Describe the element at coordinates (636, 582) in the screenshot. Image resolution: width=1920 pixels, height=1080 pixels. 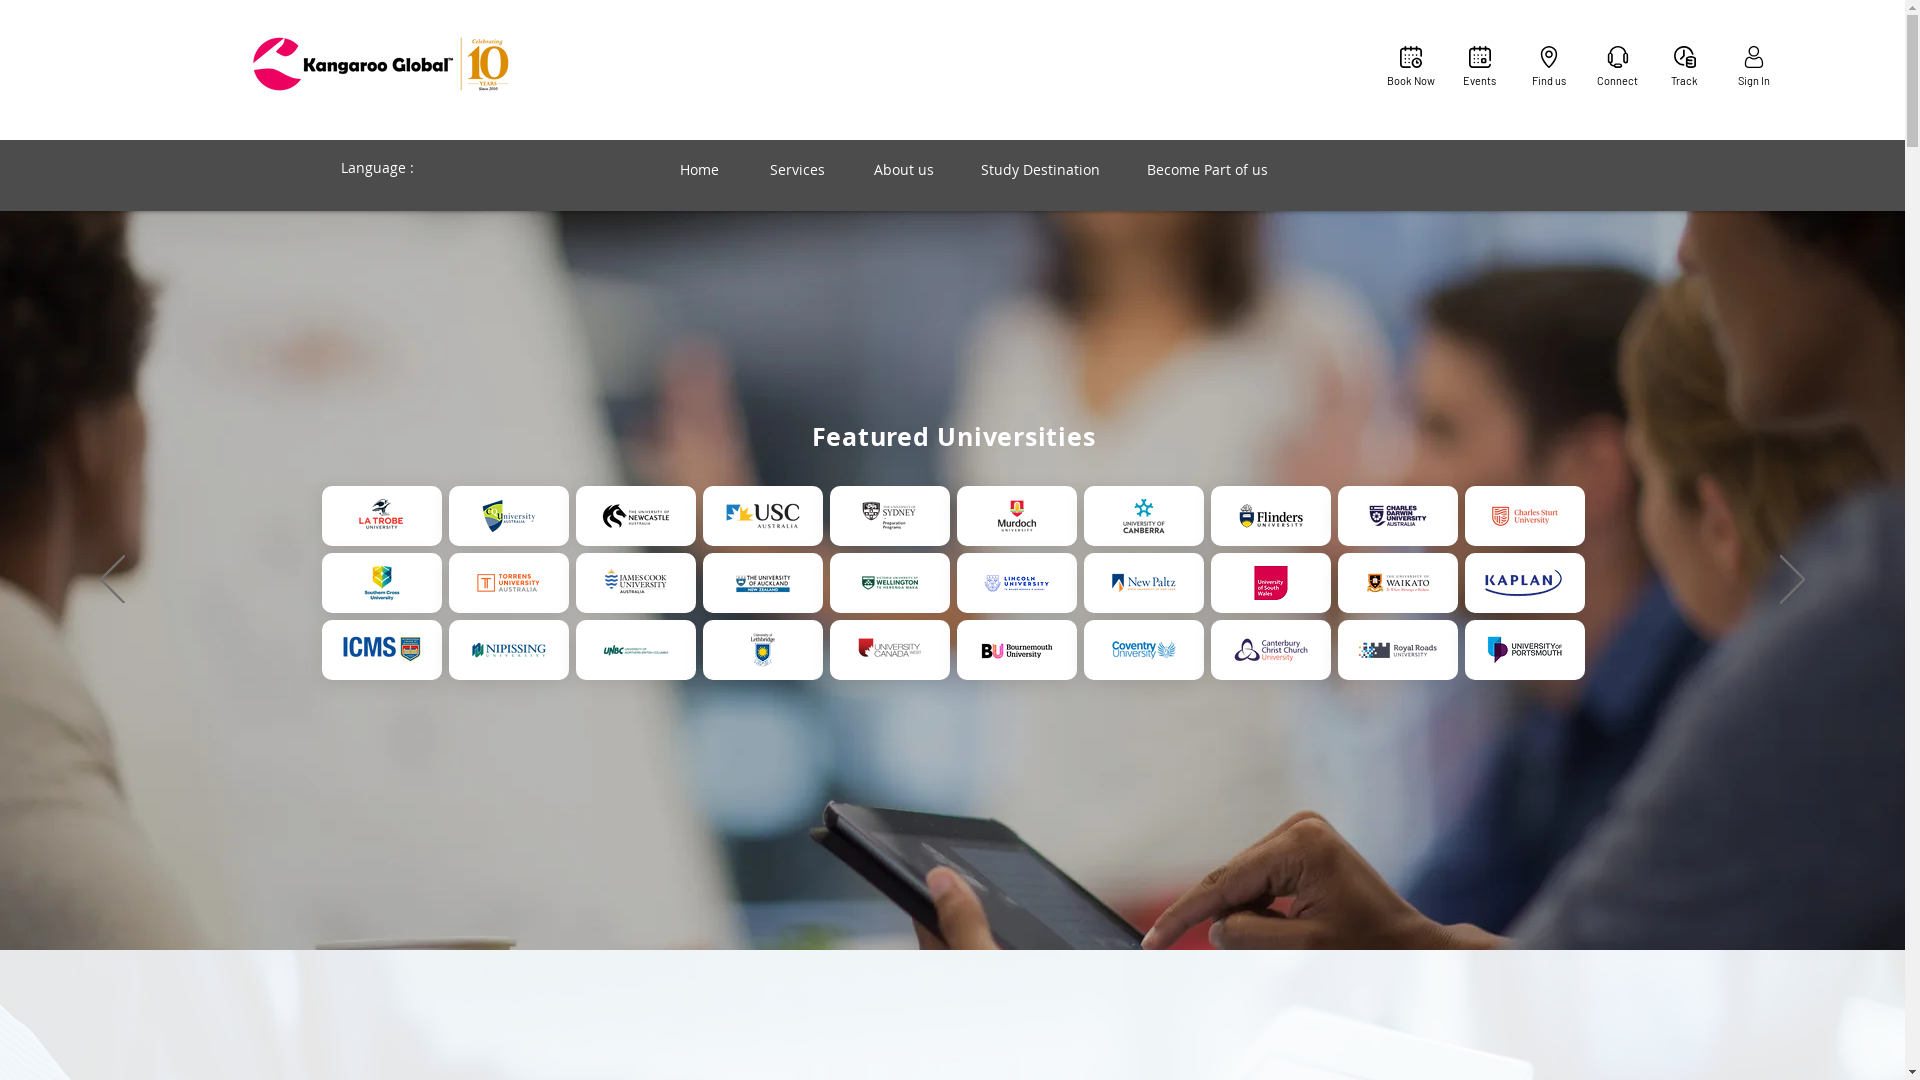
I see `7.png` at that location.